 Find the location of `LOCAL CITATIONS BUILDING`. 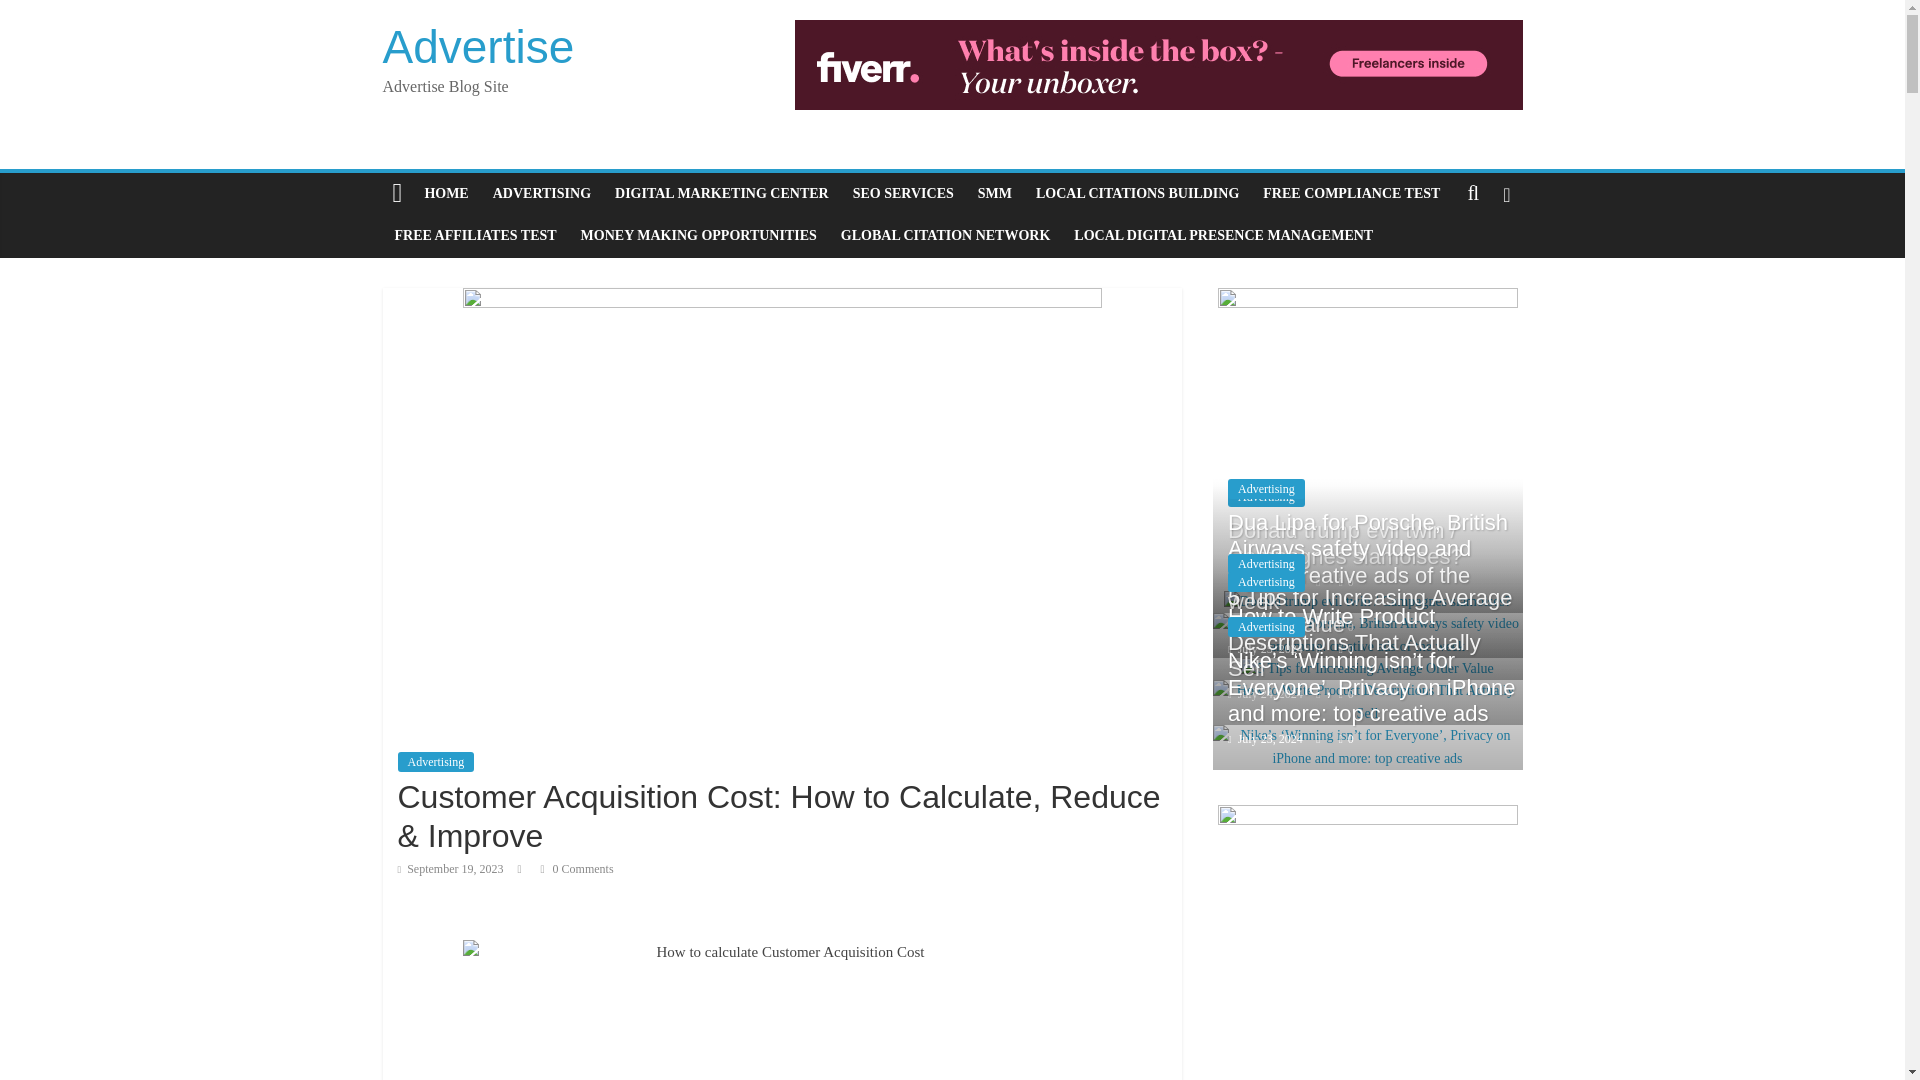

LOCAL CITATIONS BUILDING is located at coordinates (1137, 193).